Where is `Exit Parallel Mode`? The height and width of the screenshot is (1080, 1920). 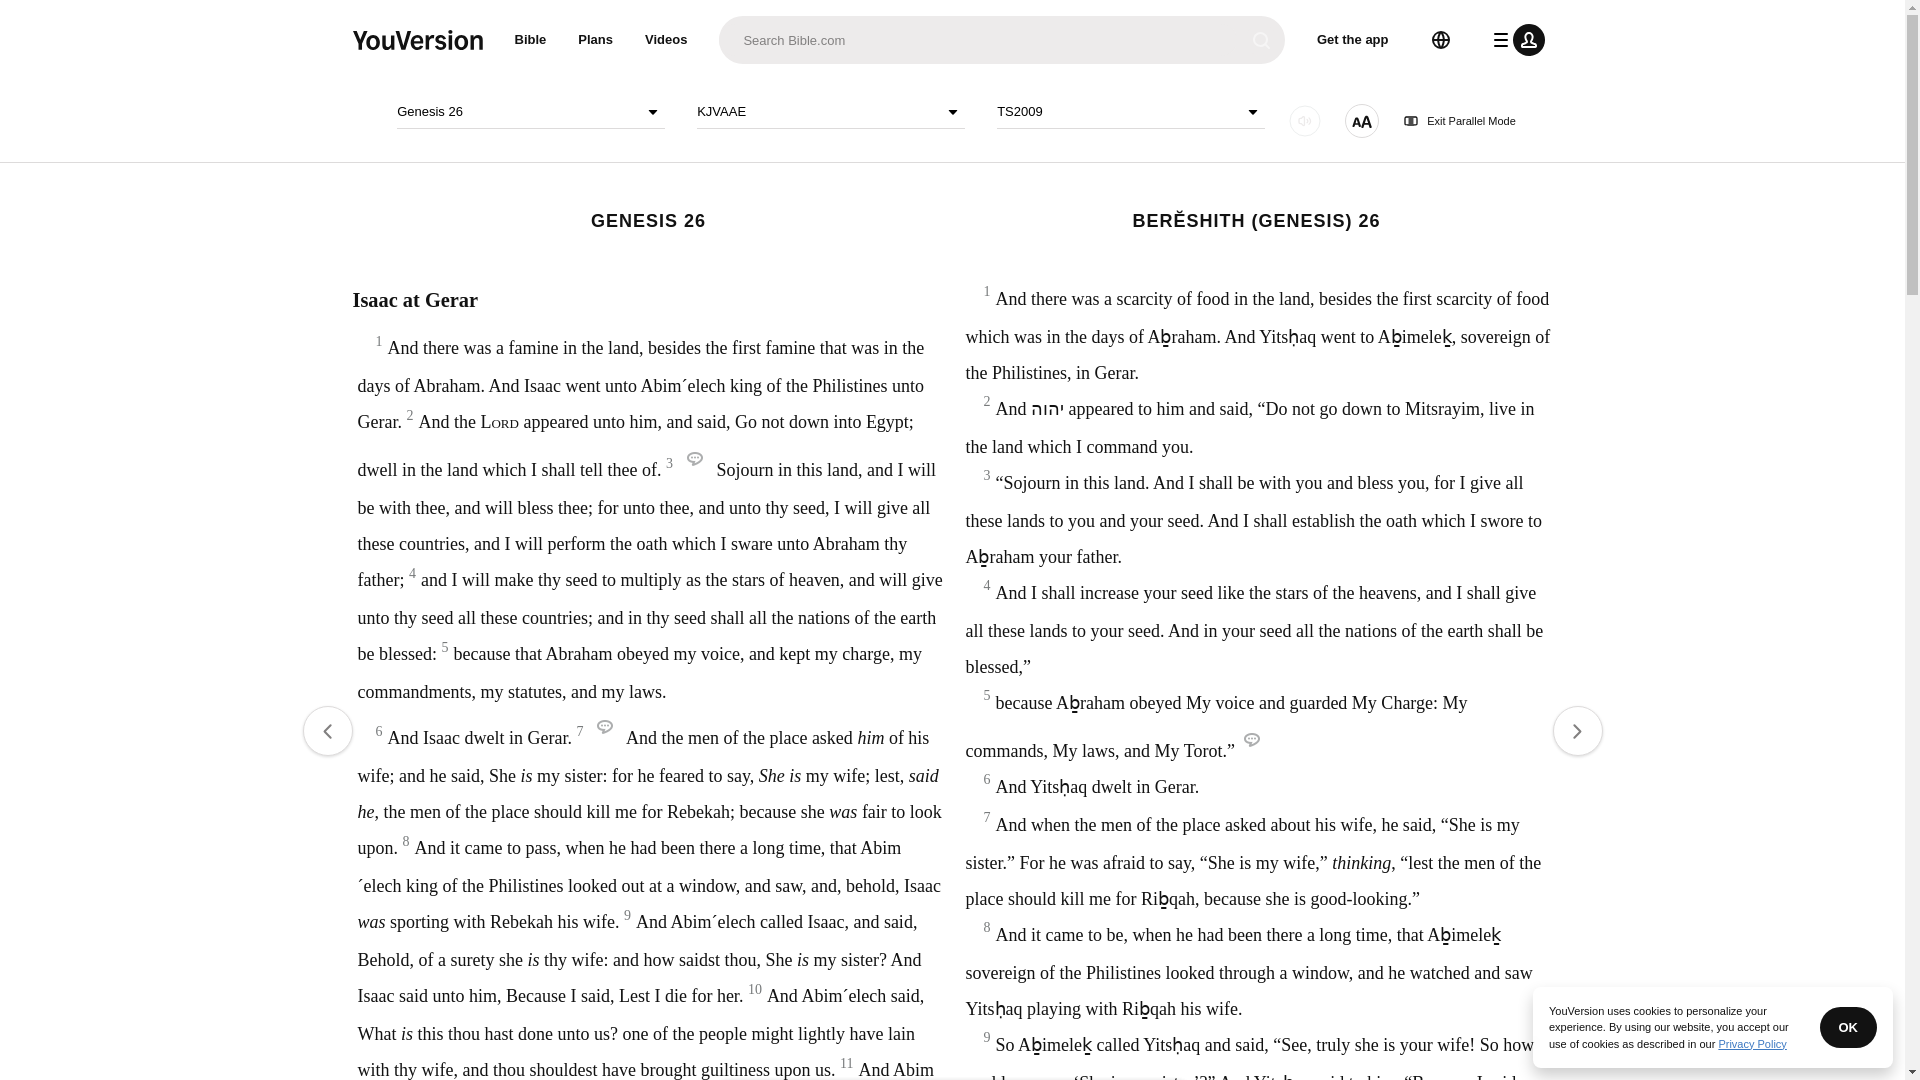 Exit Parallel Mode is located at coordinates (1460, 121).